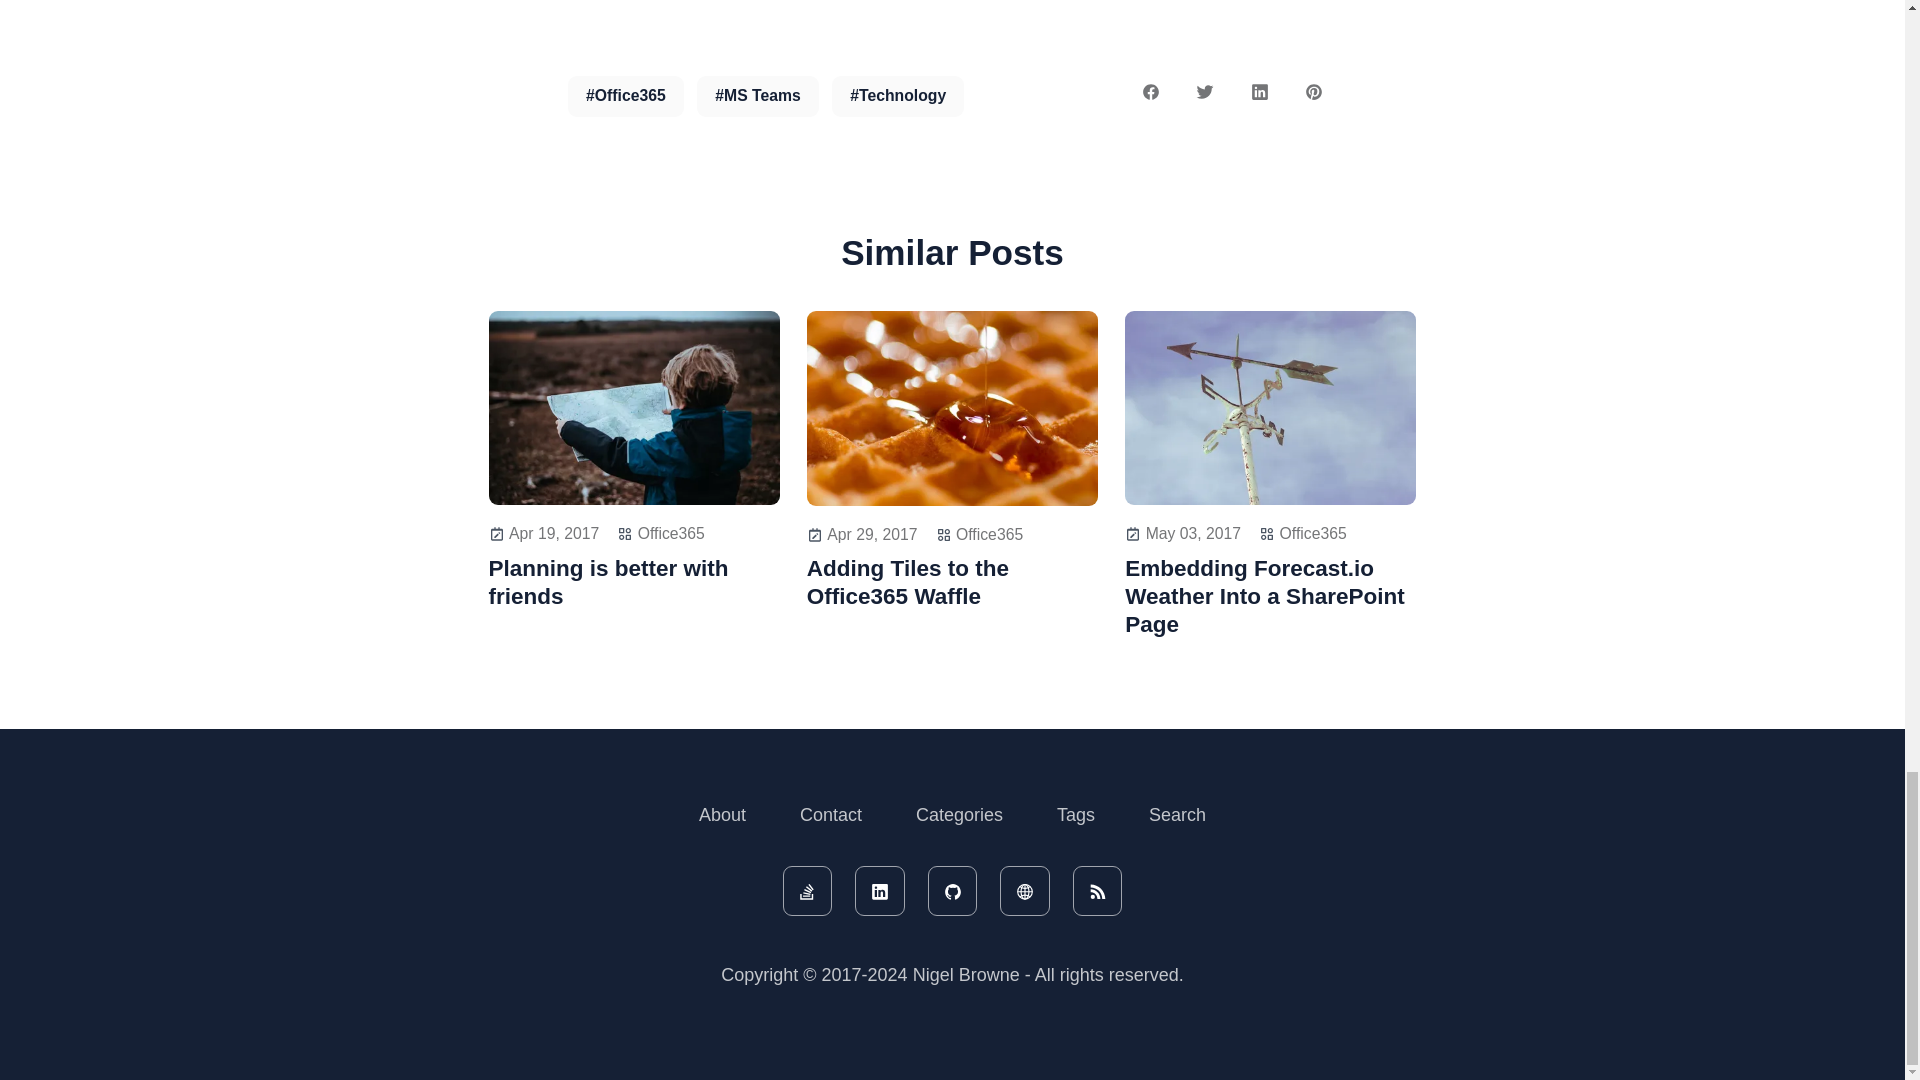  I want to click on Office365, so click(1314, 533).